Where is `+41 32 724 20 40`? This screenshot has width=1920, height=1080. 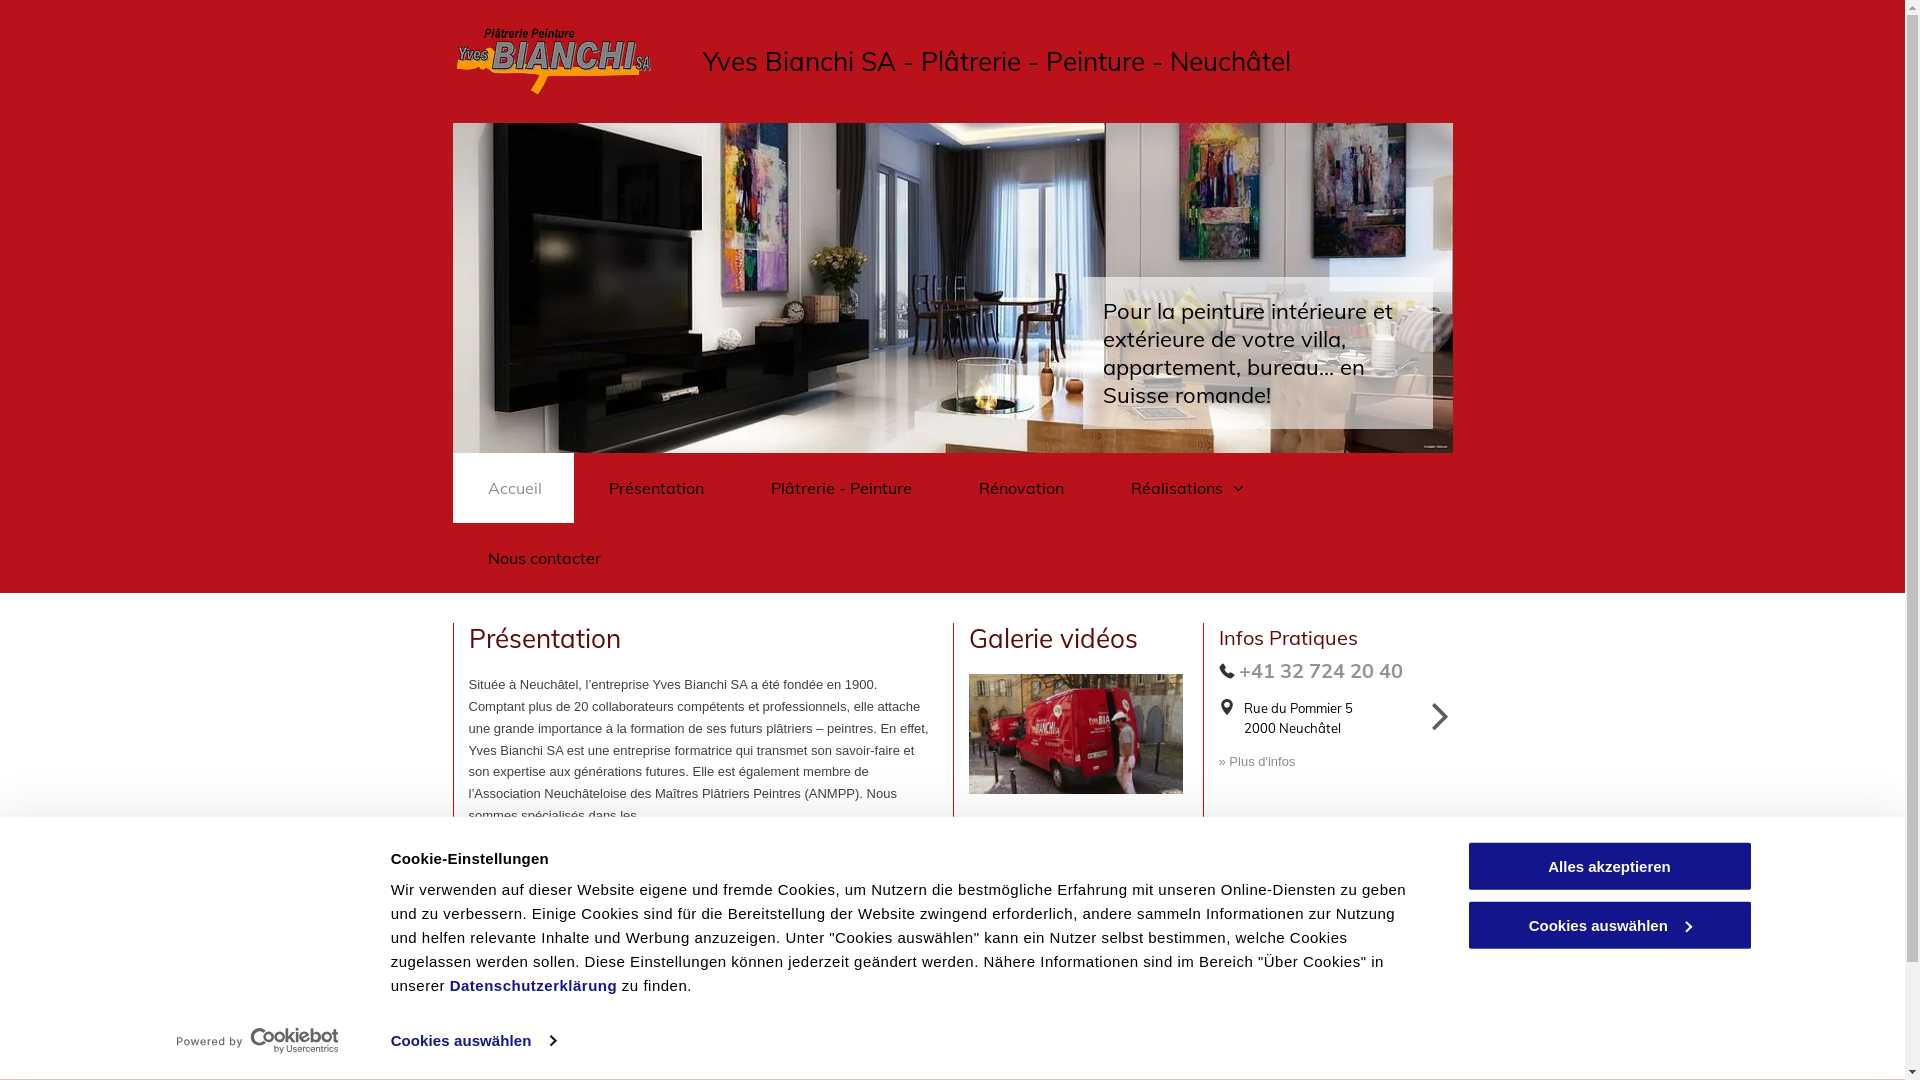
+41 32 724 20 40 is located at coordinates (1320, 670).